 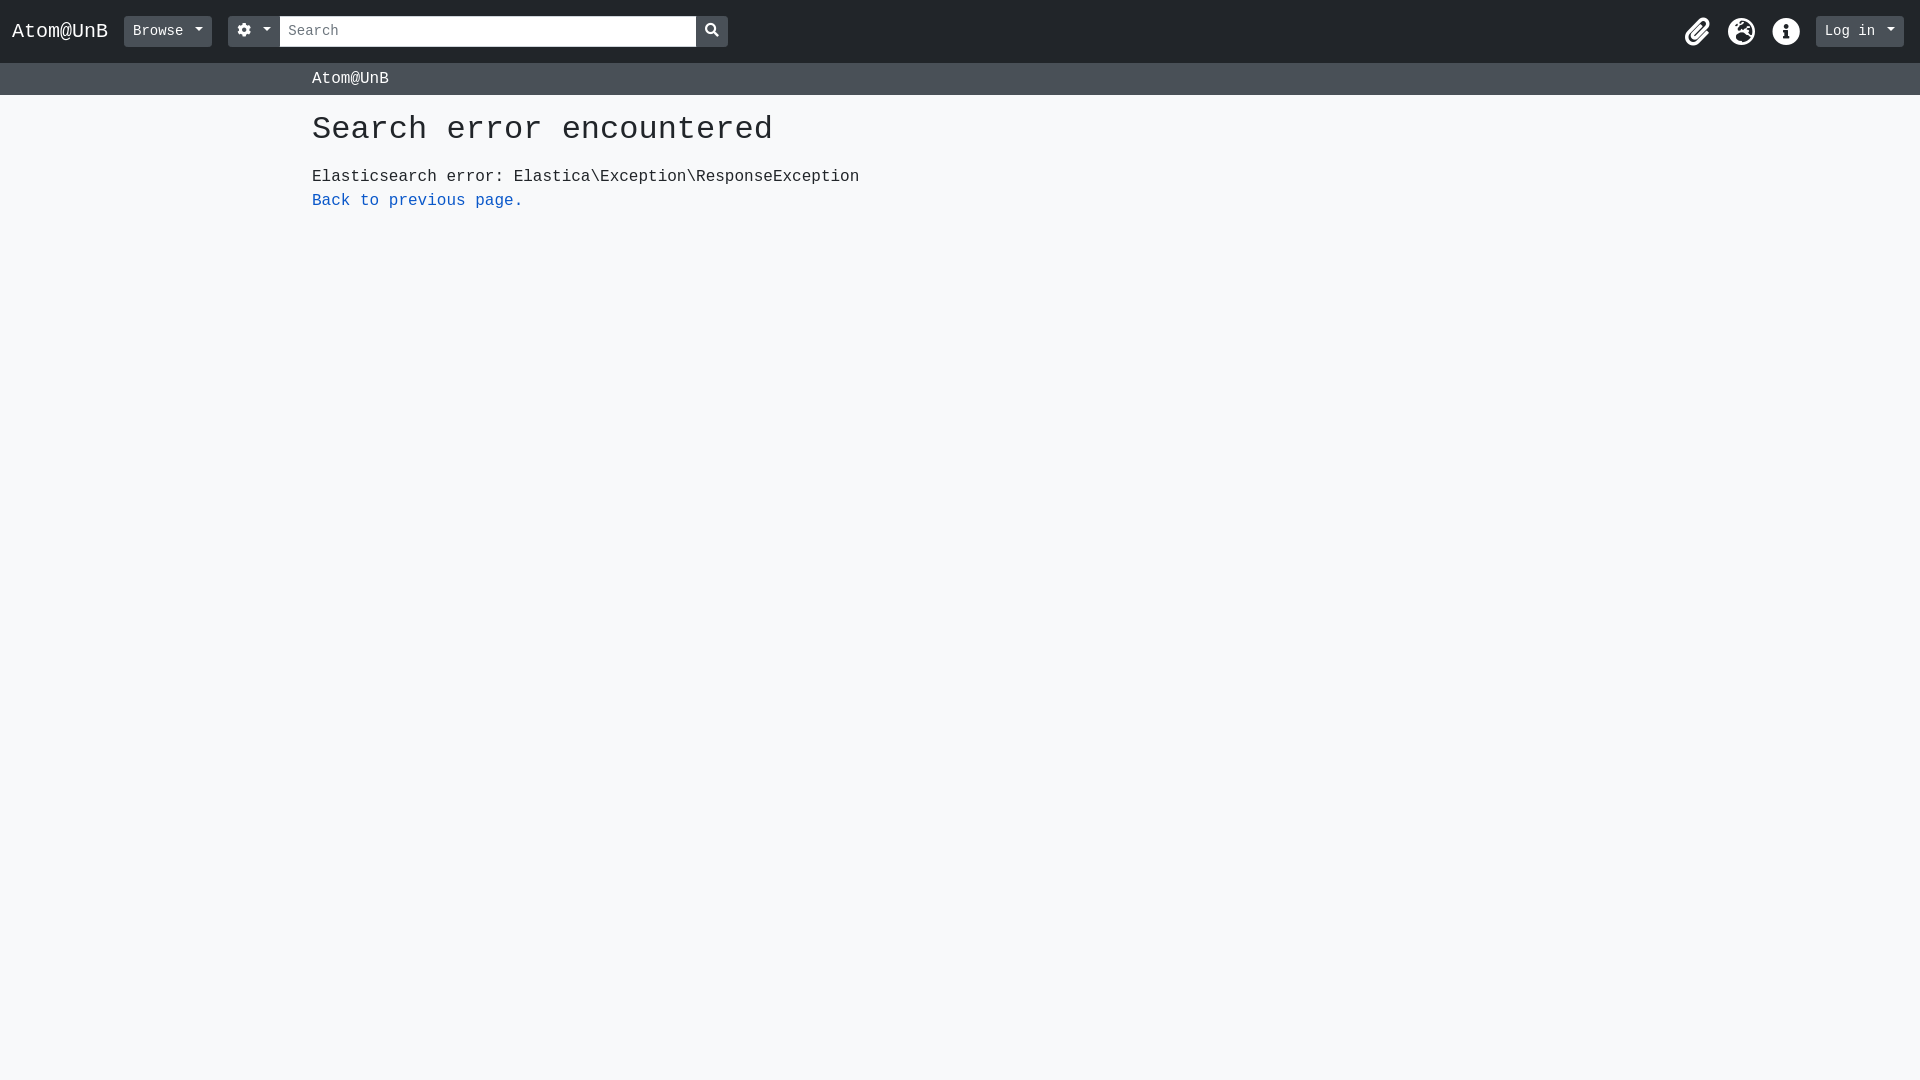 What do you see at coordinates (1698, 32) in the screenshot?
I see `Clipboard` at bounding box center [1698, 32].